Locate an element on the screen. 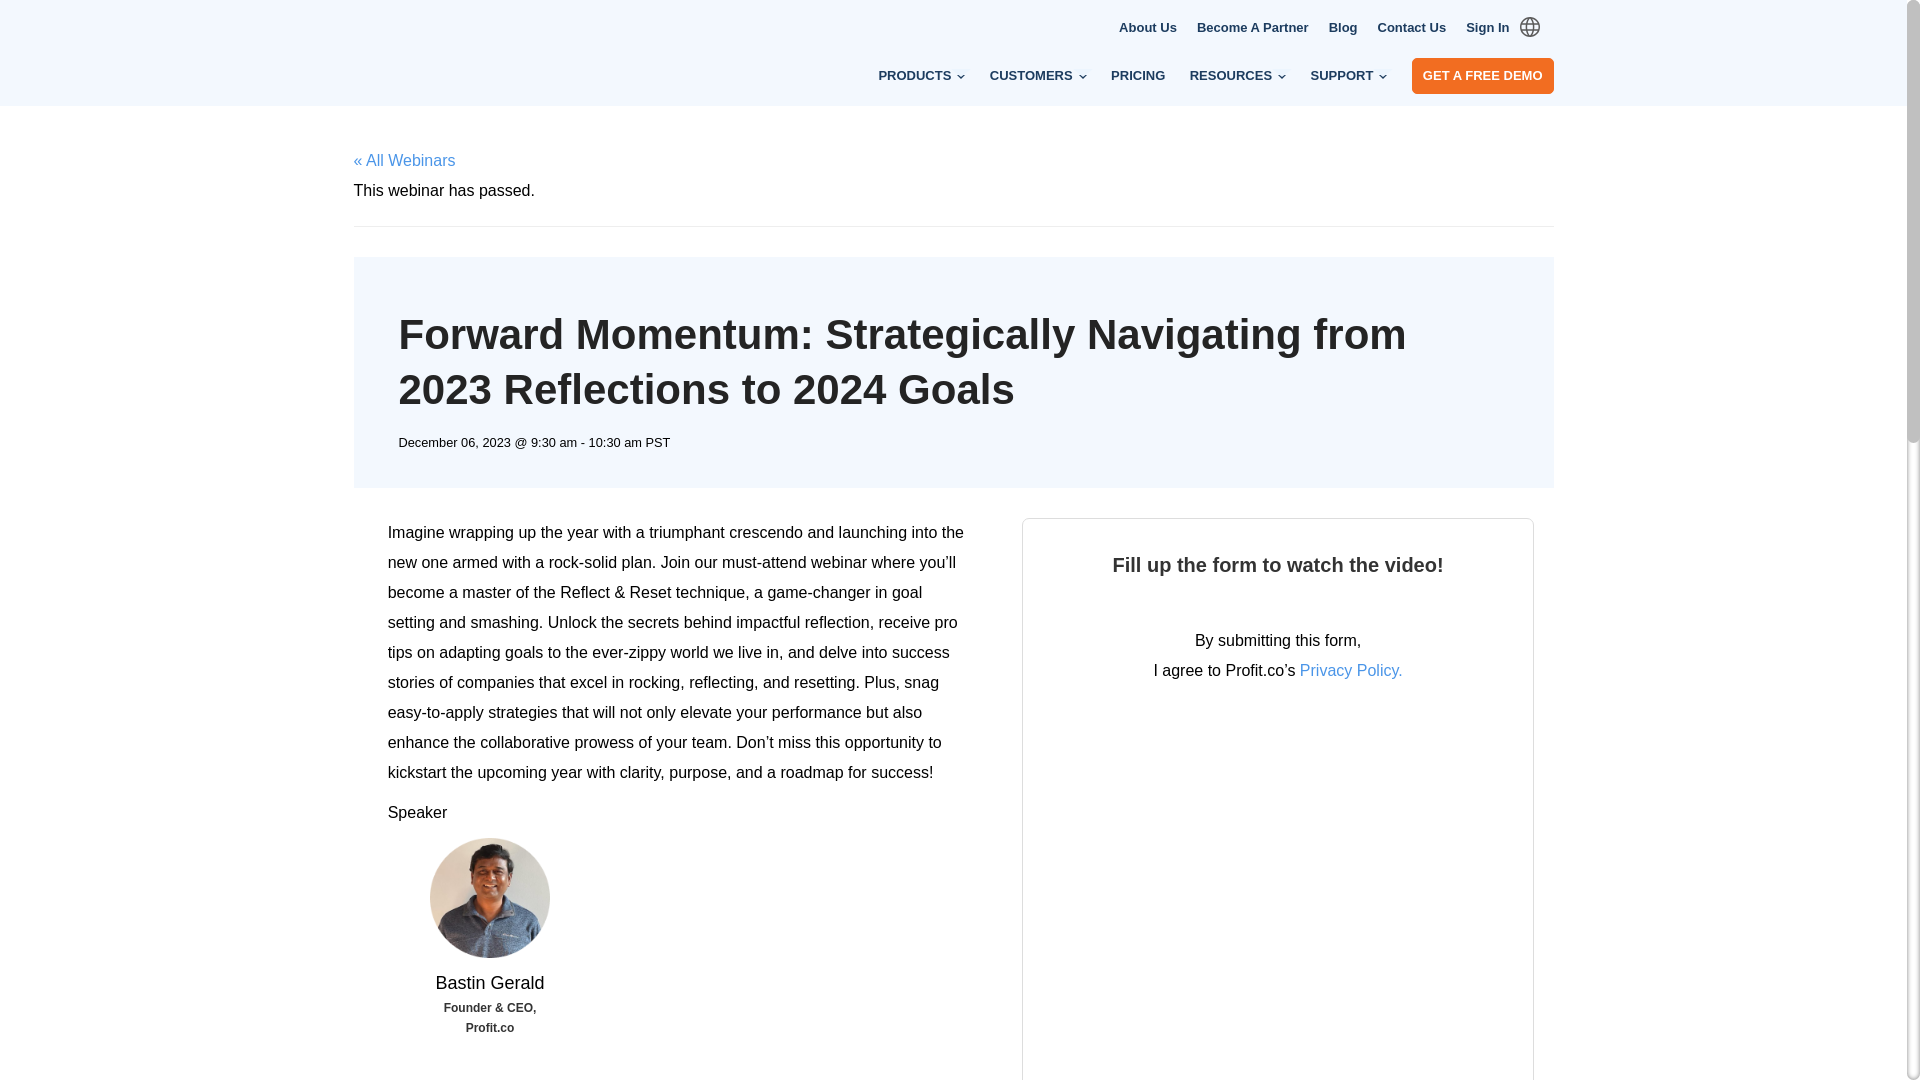 This screenshot has height=1080, width=1920. Profit.co is located at coordinates (454, 80).